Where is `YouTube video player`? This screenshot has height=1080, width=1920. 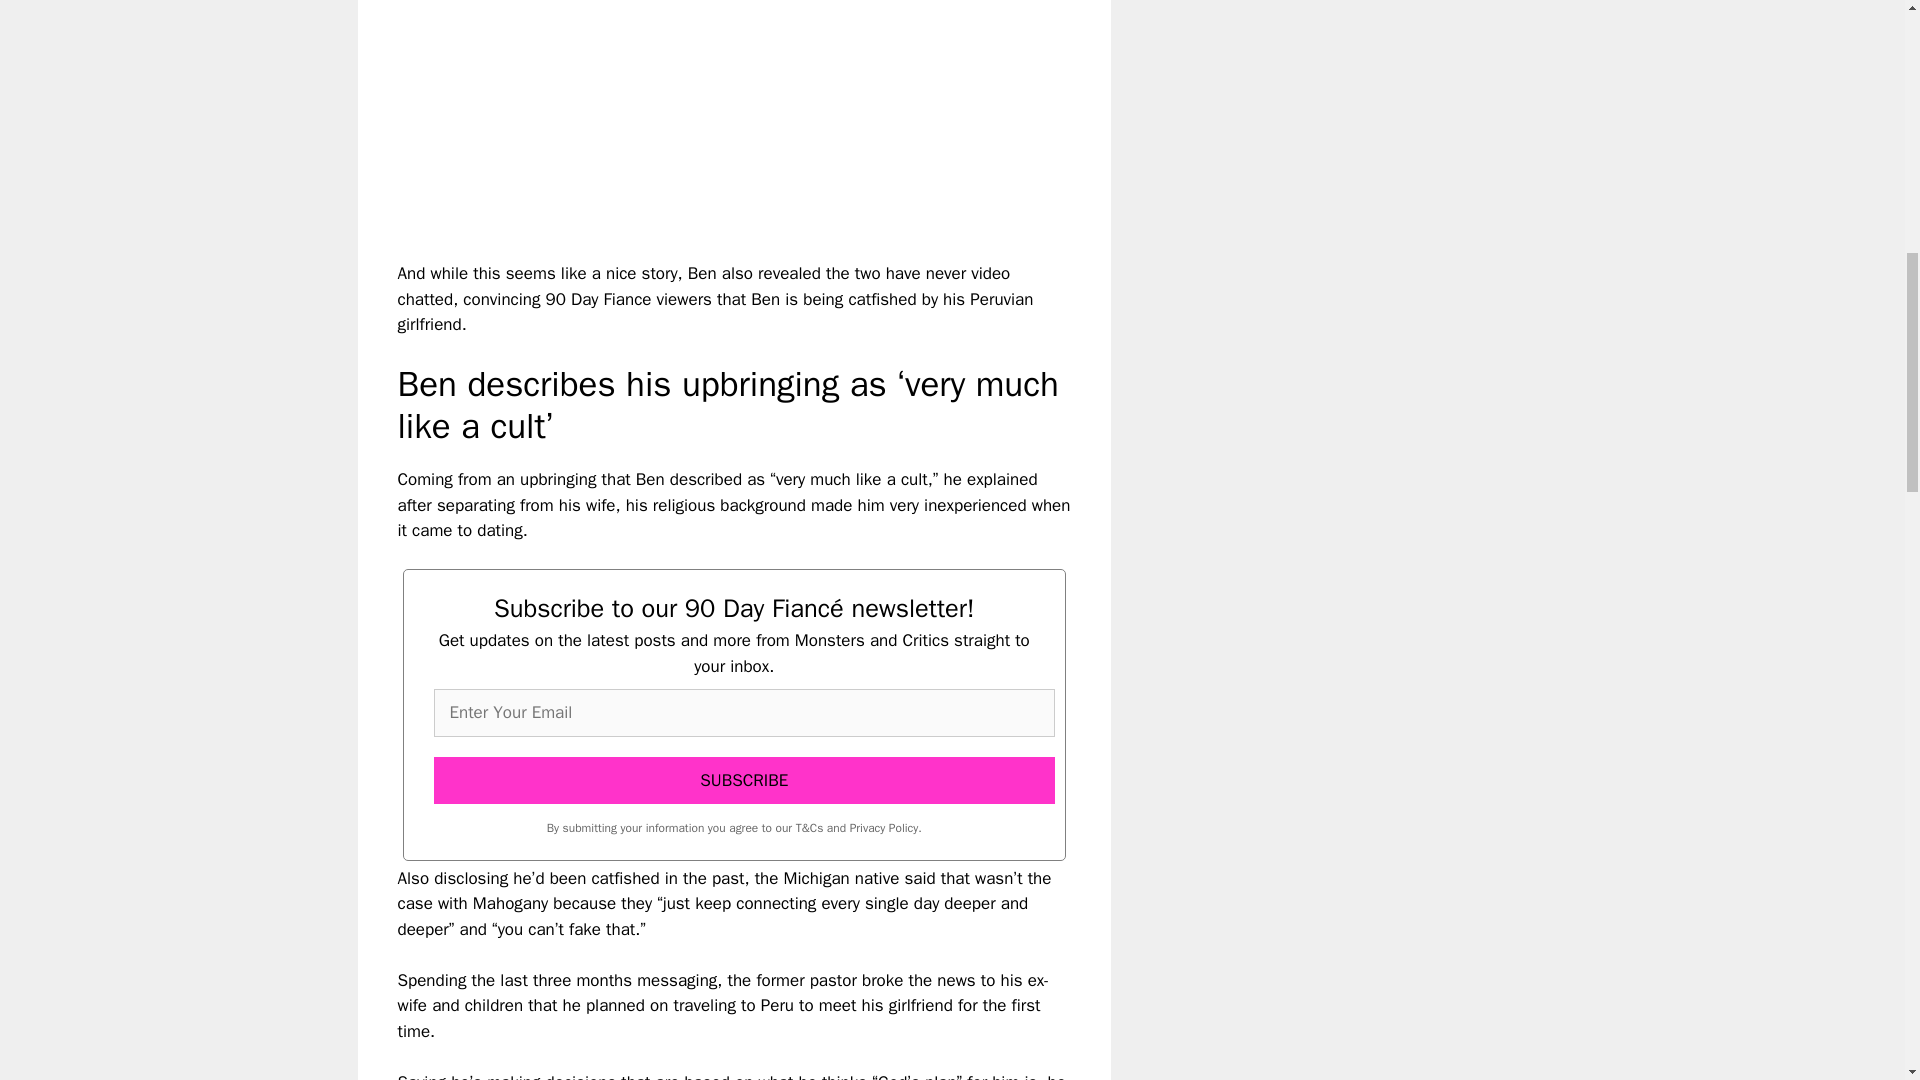 YouTube video player is located at coordinates (678, 114).